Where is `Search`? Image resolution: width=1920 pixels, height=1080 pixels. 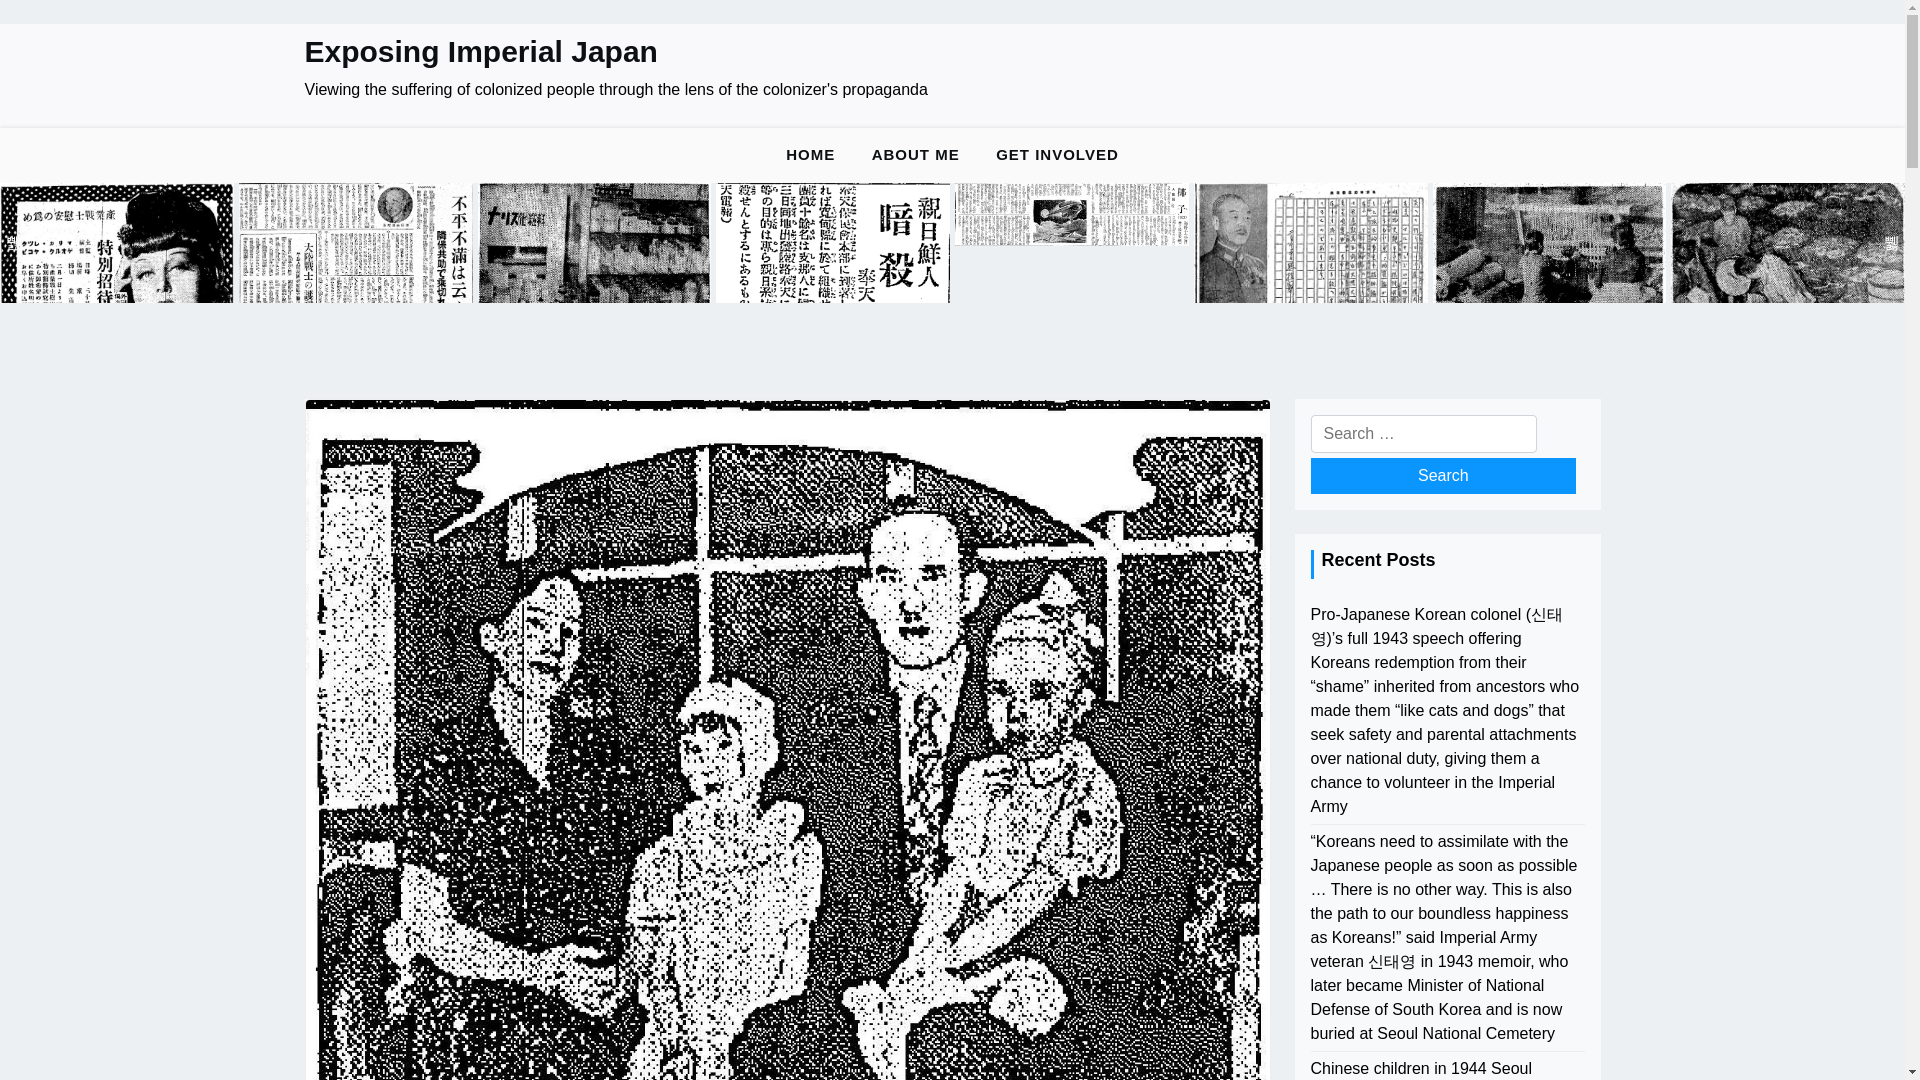
Search is located at coordinates (1442, 475).